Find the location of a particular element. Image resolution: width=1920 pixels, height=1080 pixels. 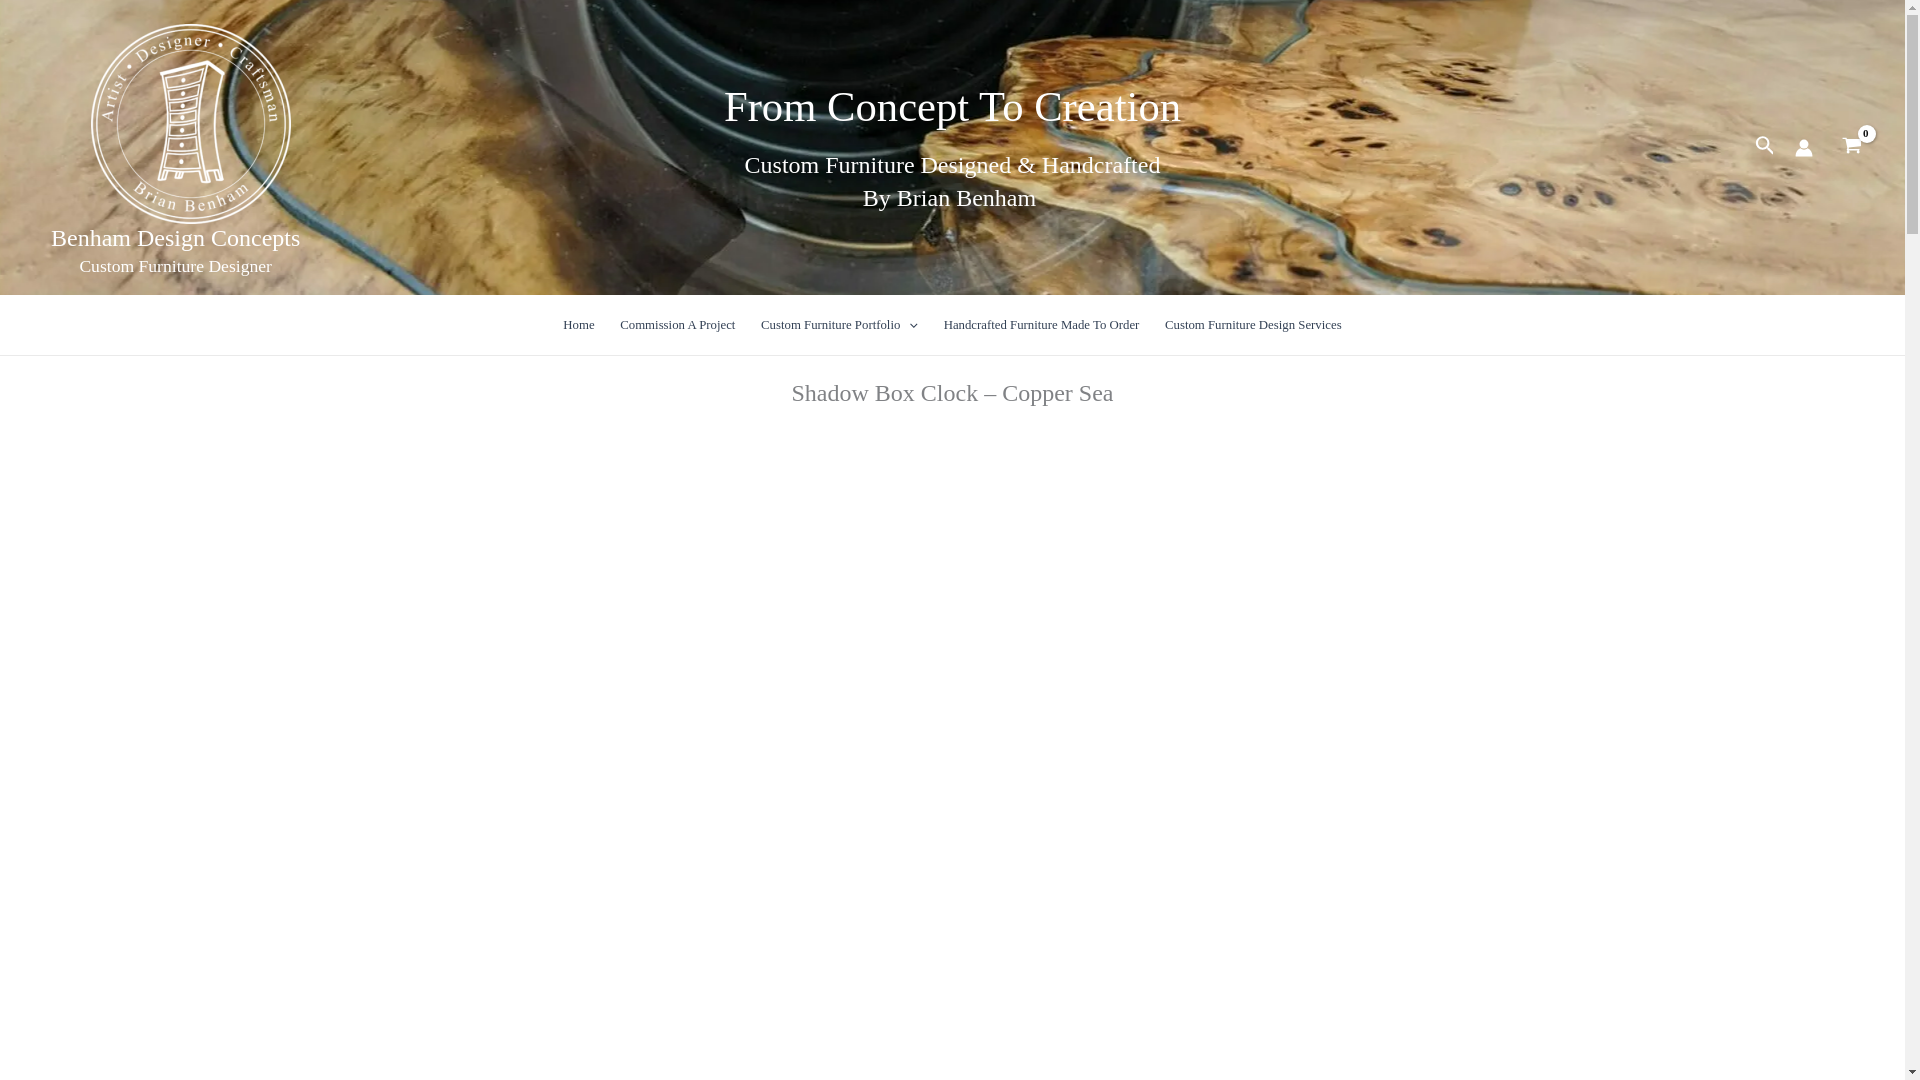

Handcrafted Furniture Made To Order is located at coordinates (1042, 324).